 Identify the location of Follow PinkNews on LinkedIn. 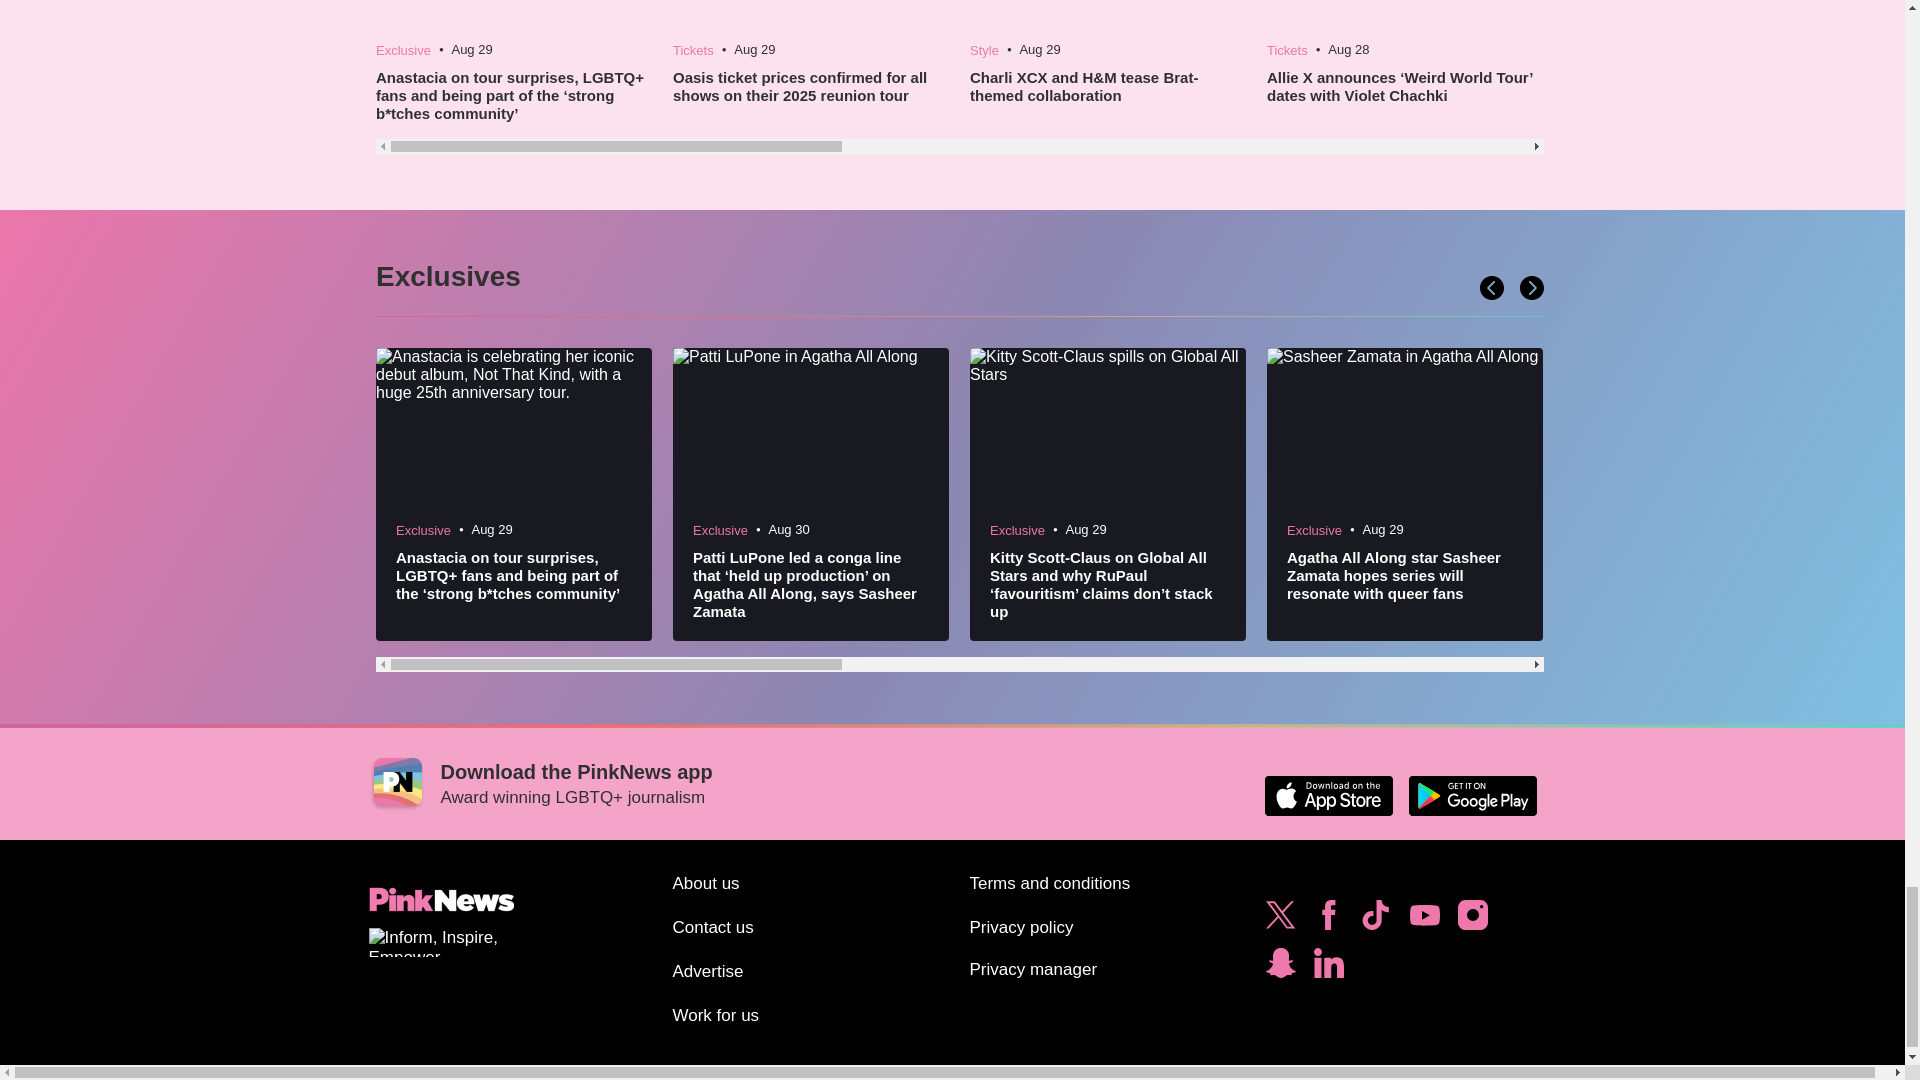
(1328, 968).